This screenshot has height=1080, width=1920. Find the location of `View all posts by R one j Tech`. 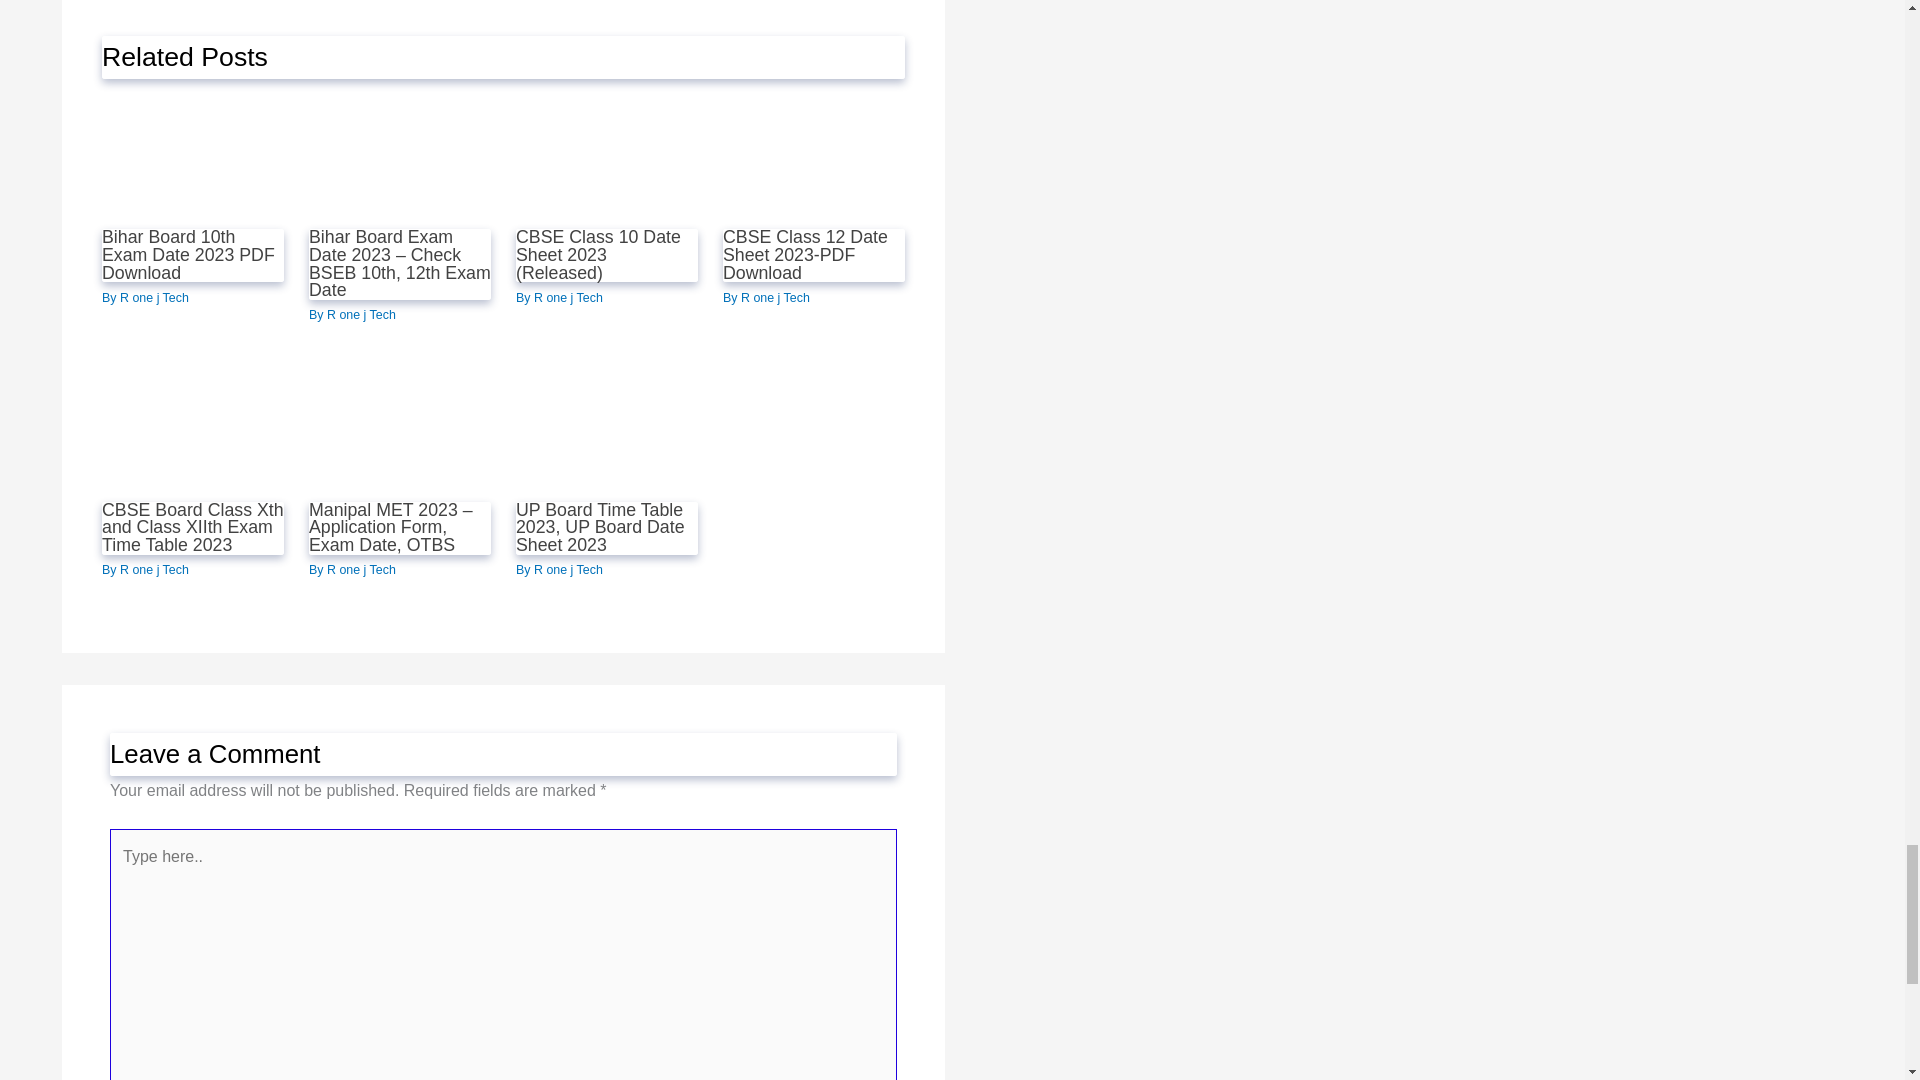

View all posts by R one j Tech is located at coordinates (568, 297).